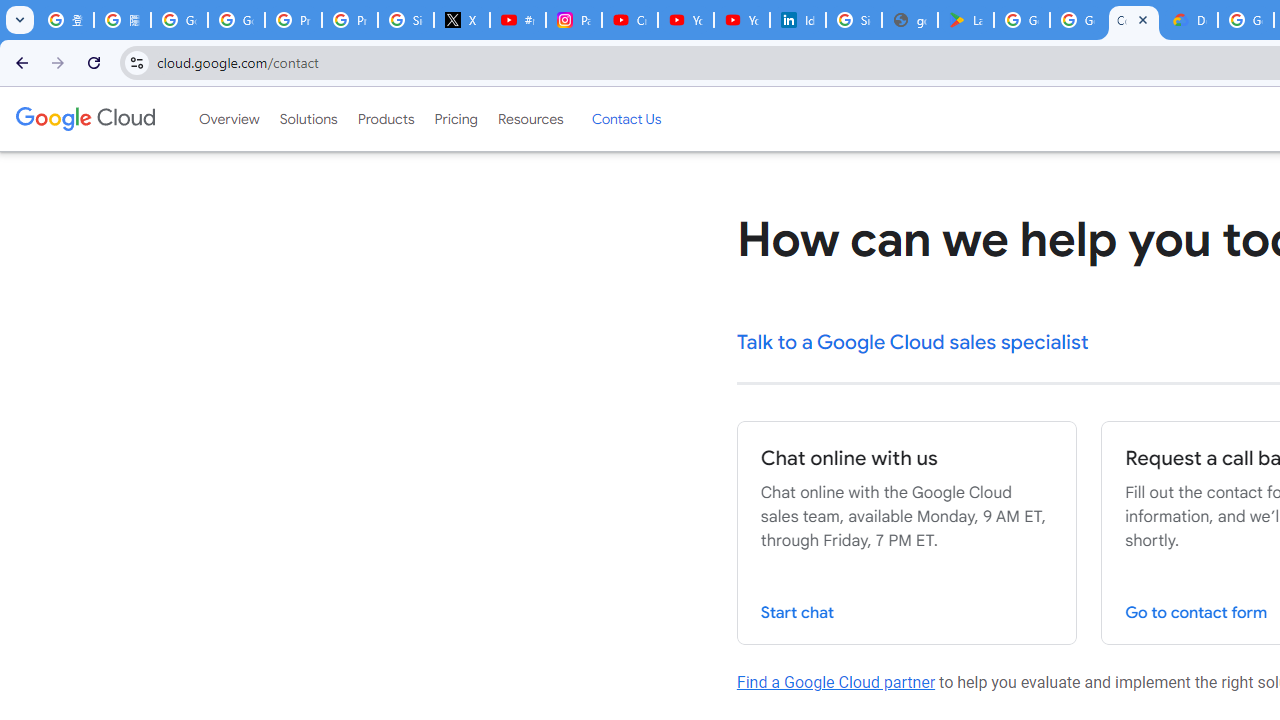  I want to click on google_privacy_policy_en.pdf, so click(910, 20).